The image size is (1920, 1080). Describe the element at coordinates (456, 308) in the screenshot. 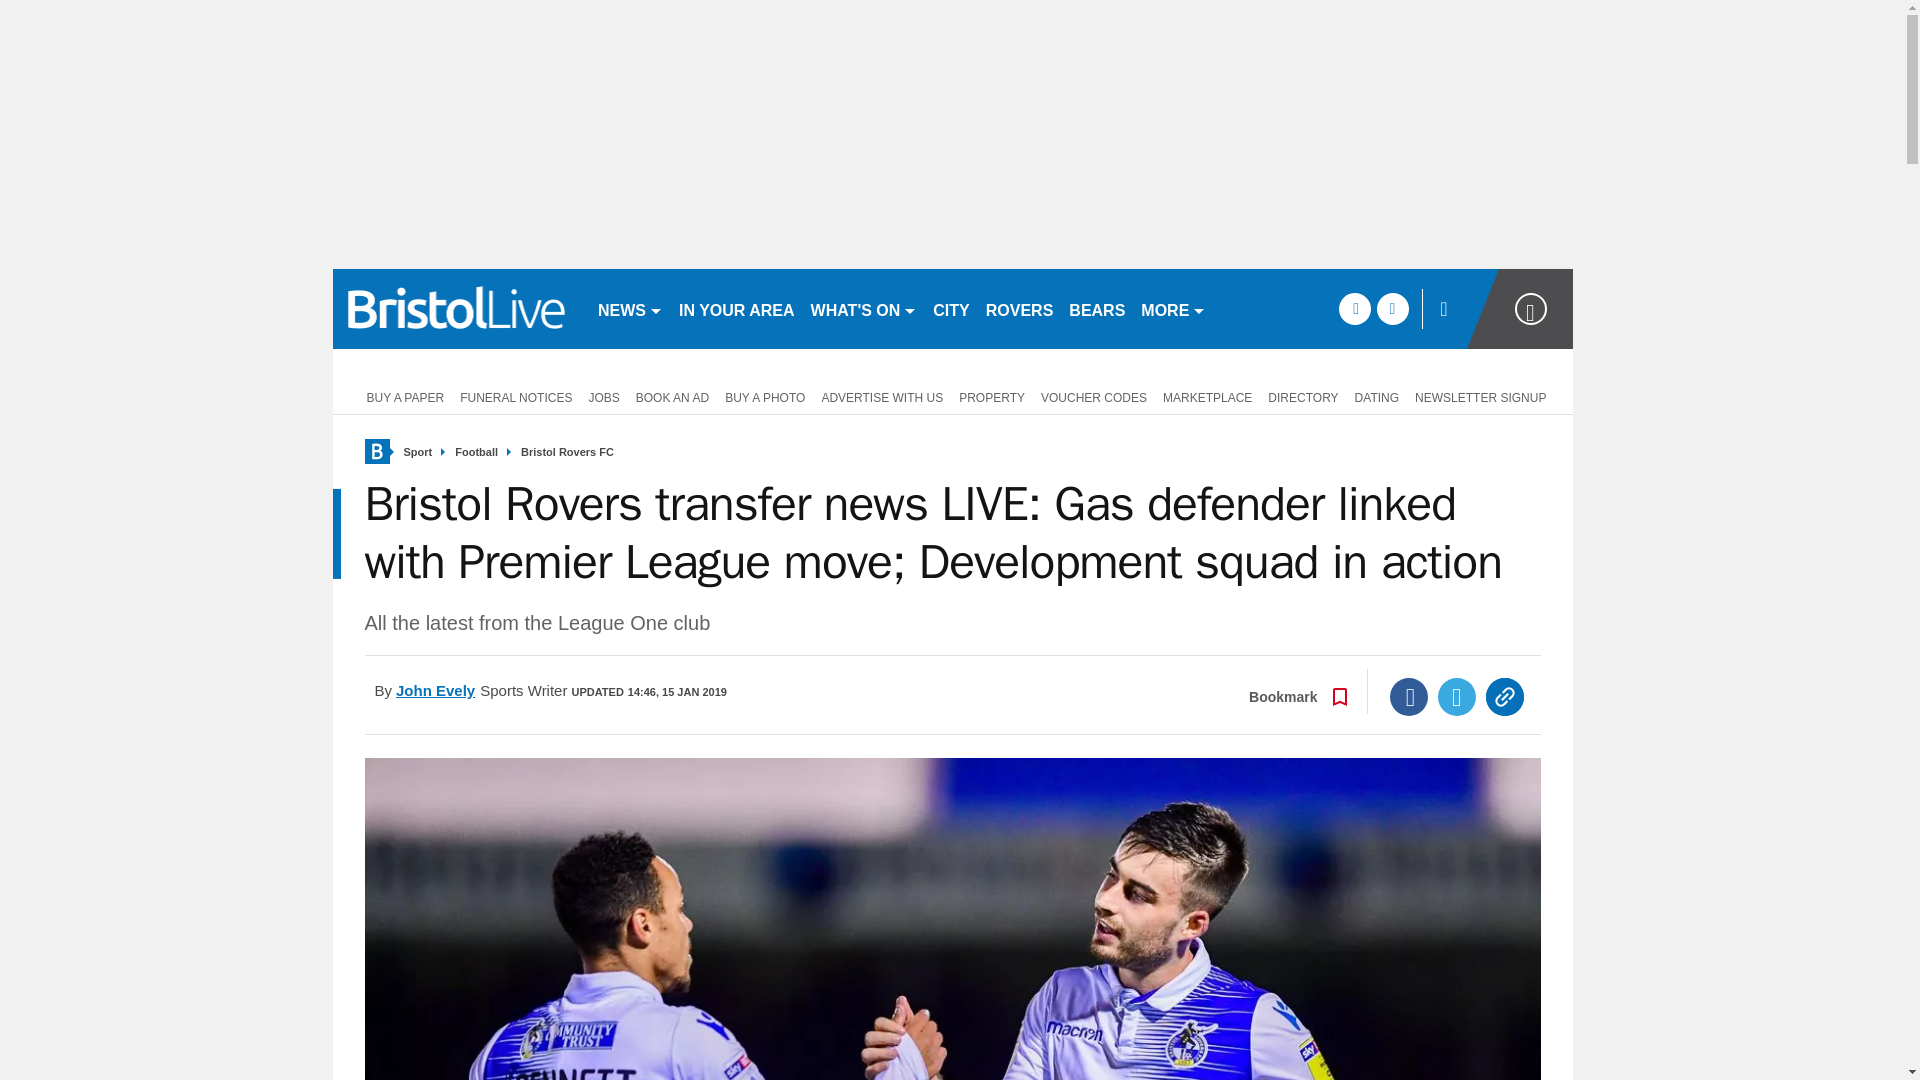

I see `bristolpost` at that location.